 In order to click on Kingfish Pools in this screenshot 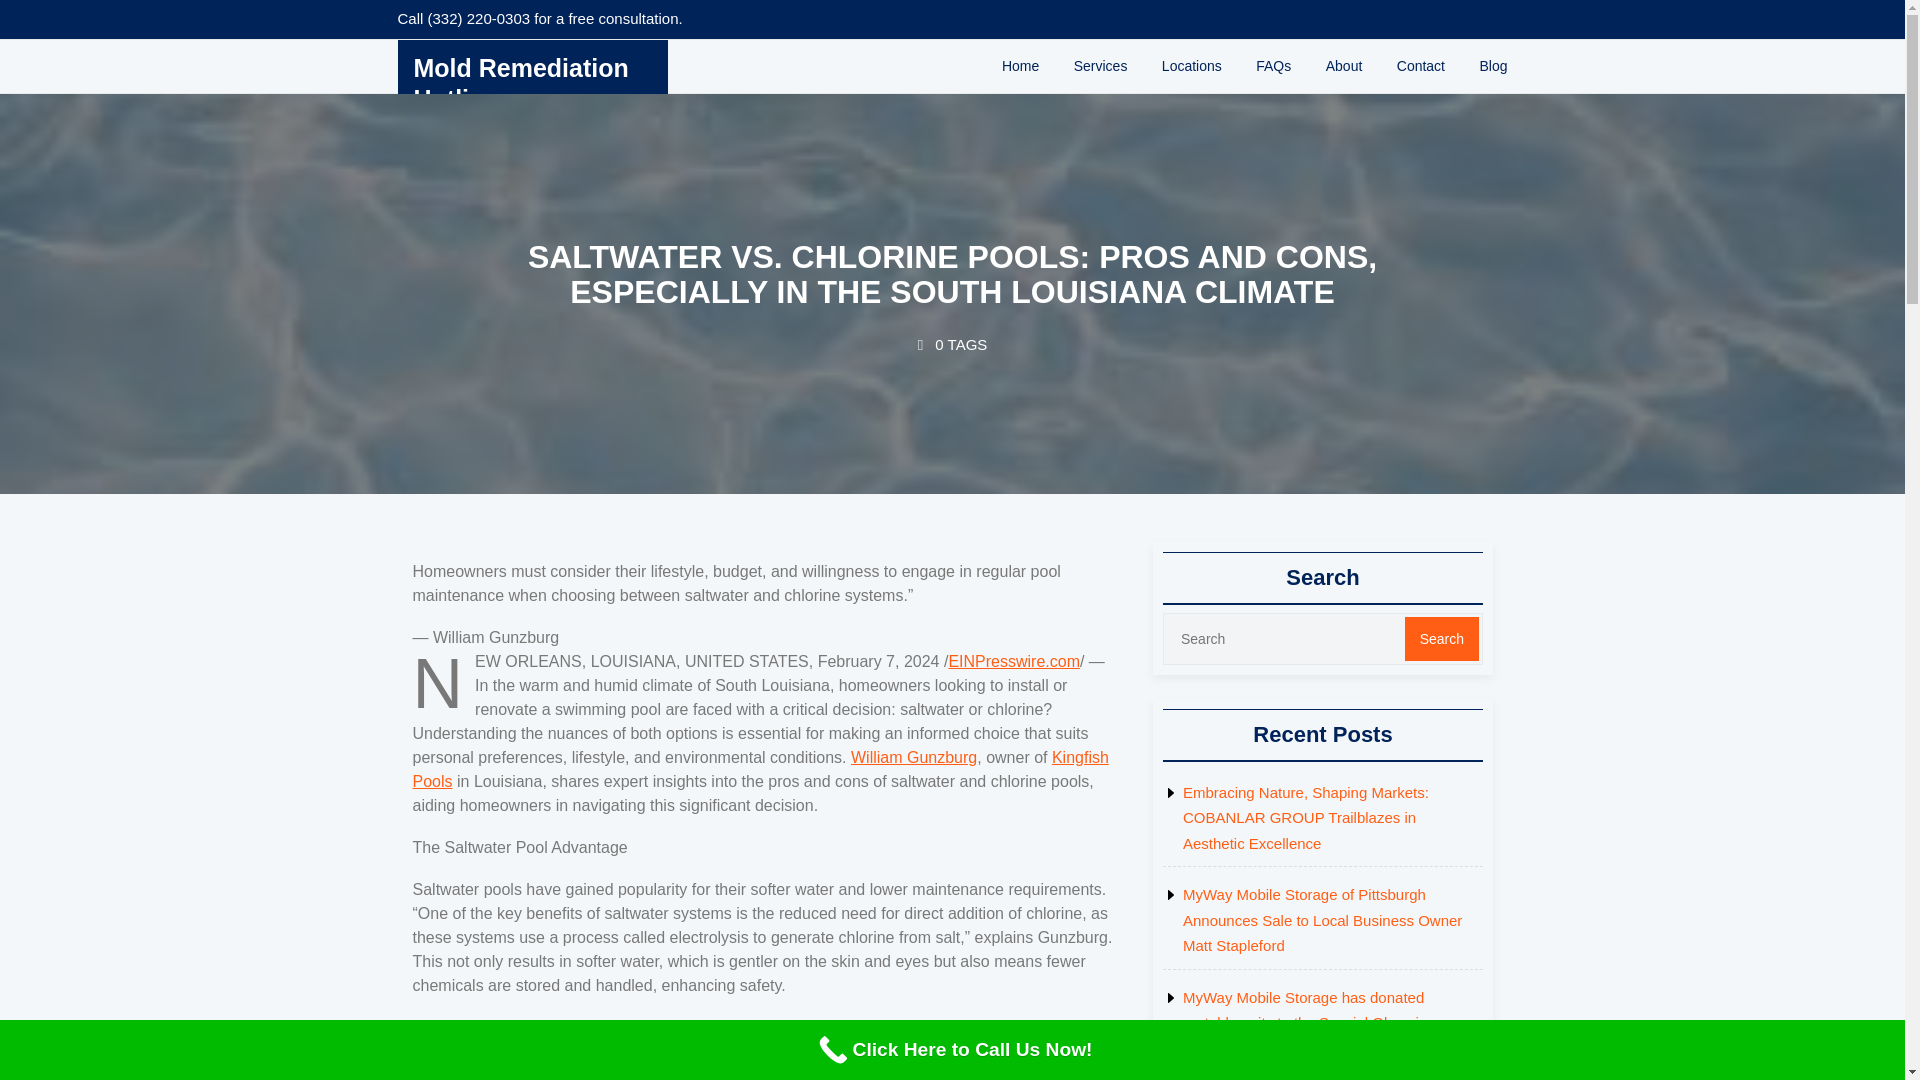, I will do `click(760, 768)`.